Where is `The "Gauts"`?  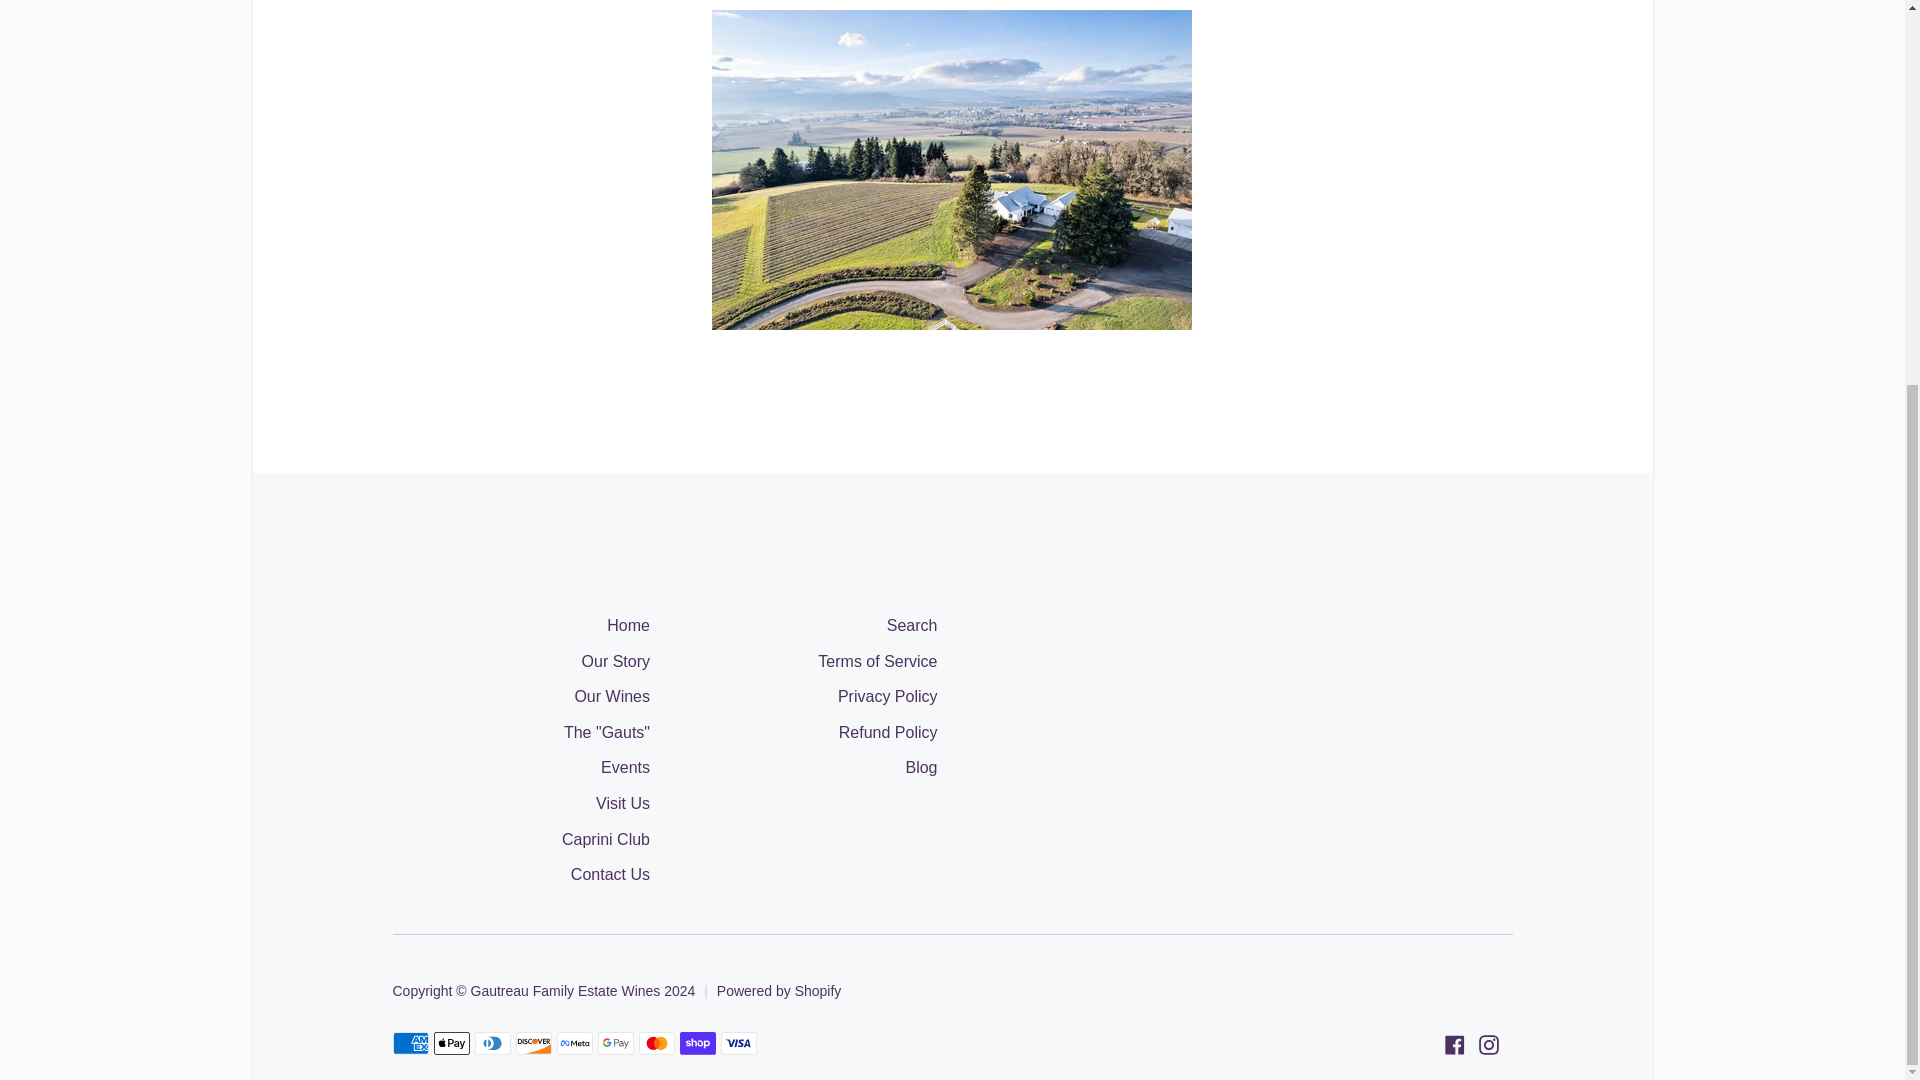
The "Gauts" is located at coordinates (607, 734).